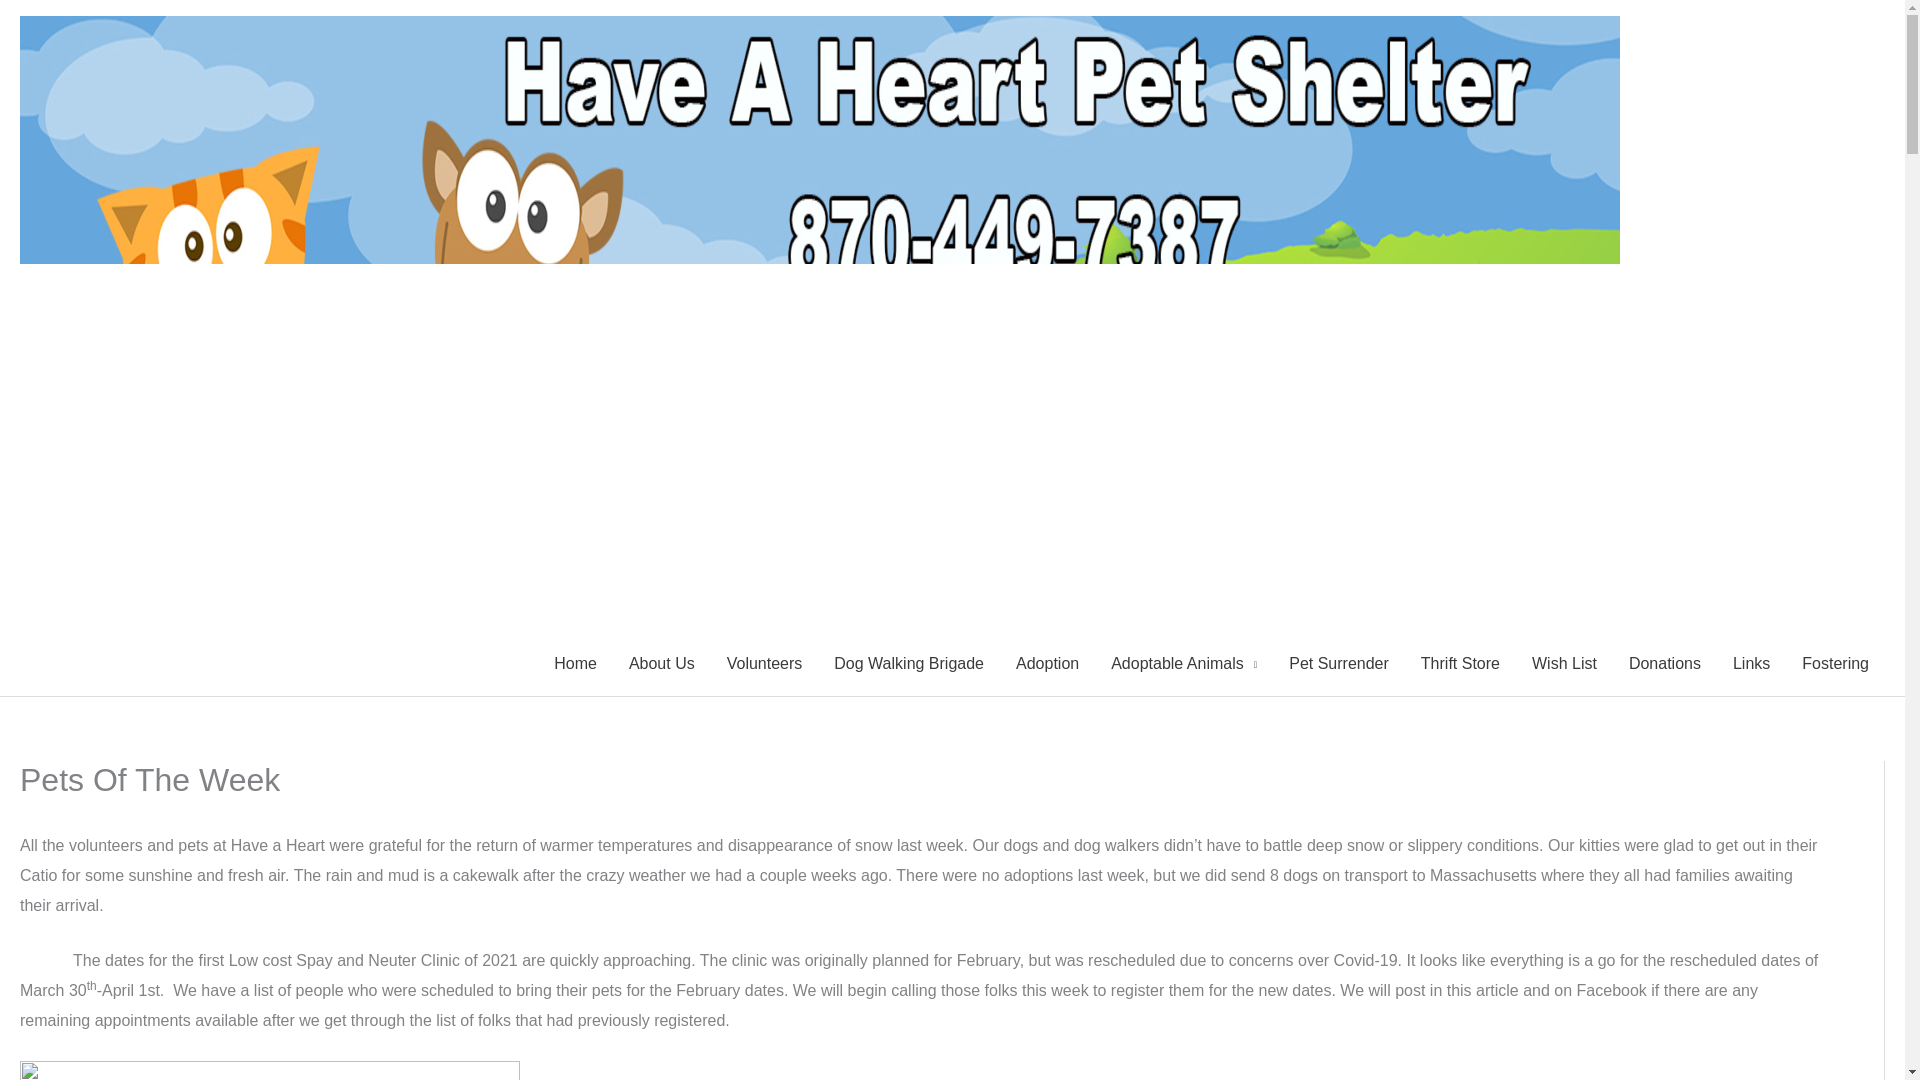  What do you see at coordinates (1047, 663) in the screenshot?
I see `Adoption` at bounding box center [1047, 663].